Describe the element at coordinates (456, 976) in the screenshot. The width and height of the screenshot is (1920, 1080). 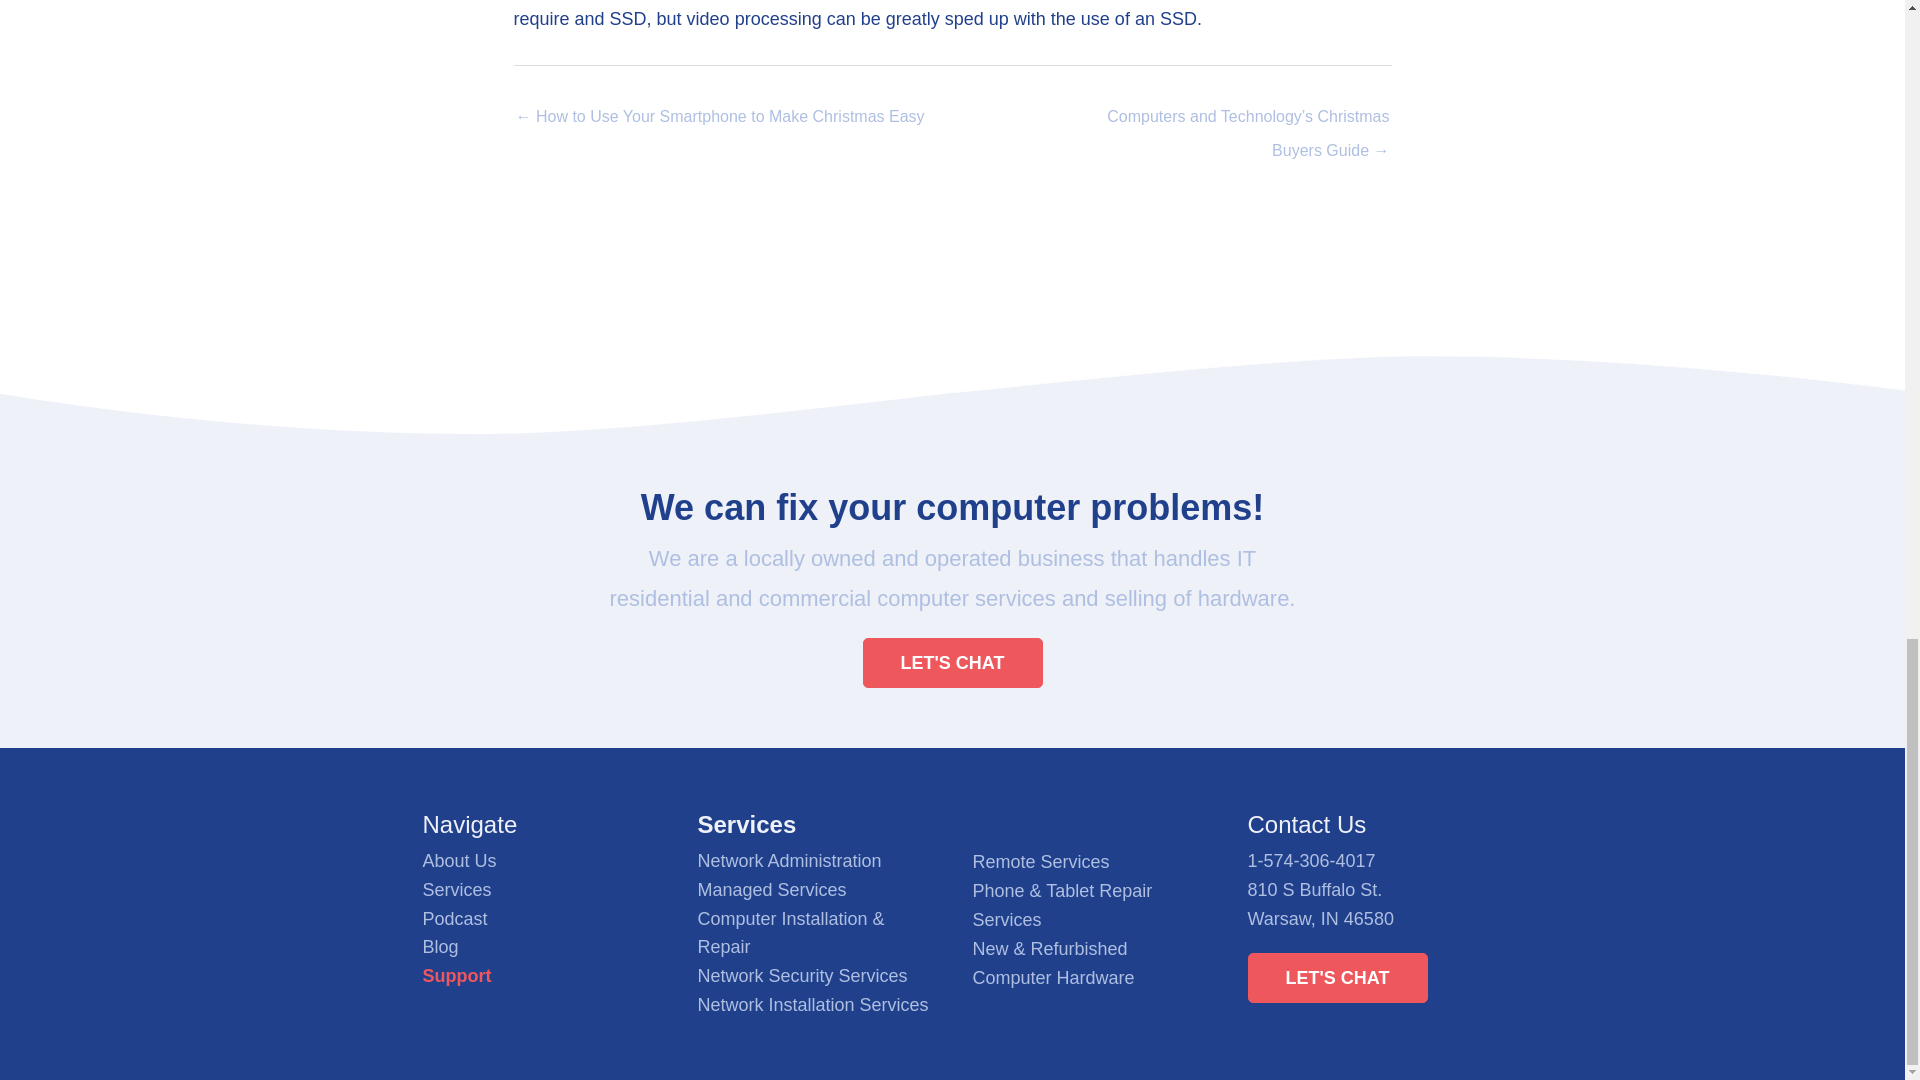
I see `Support` at that location.